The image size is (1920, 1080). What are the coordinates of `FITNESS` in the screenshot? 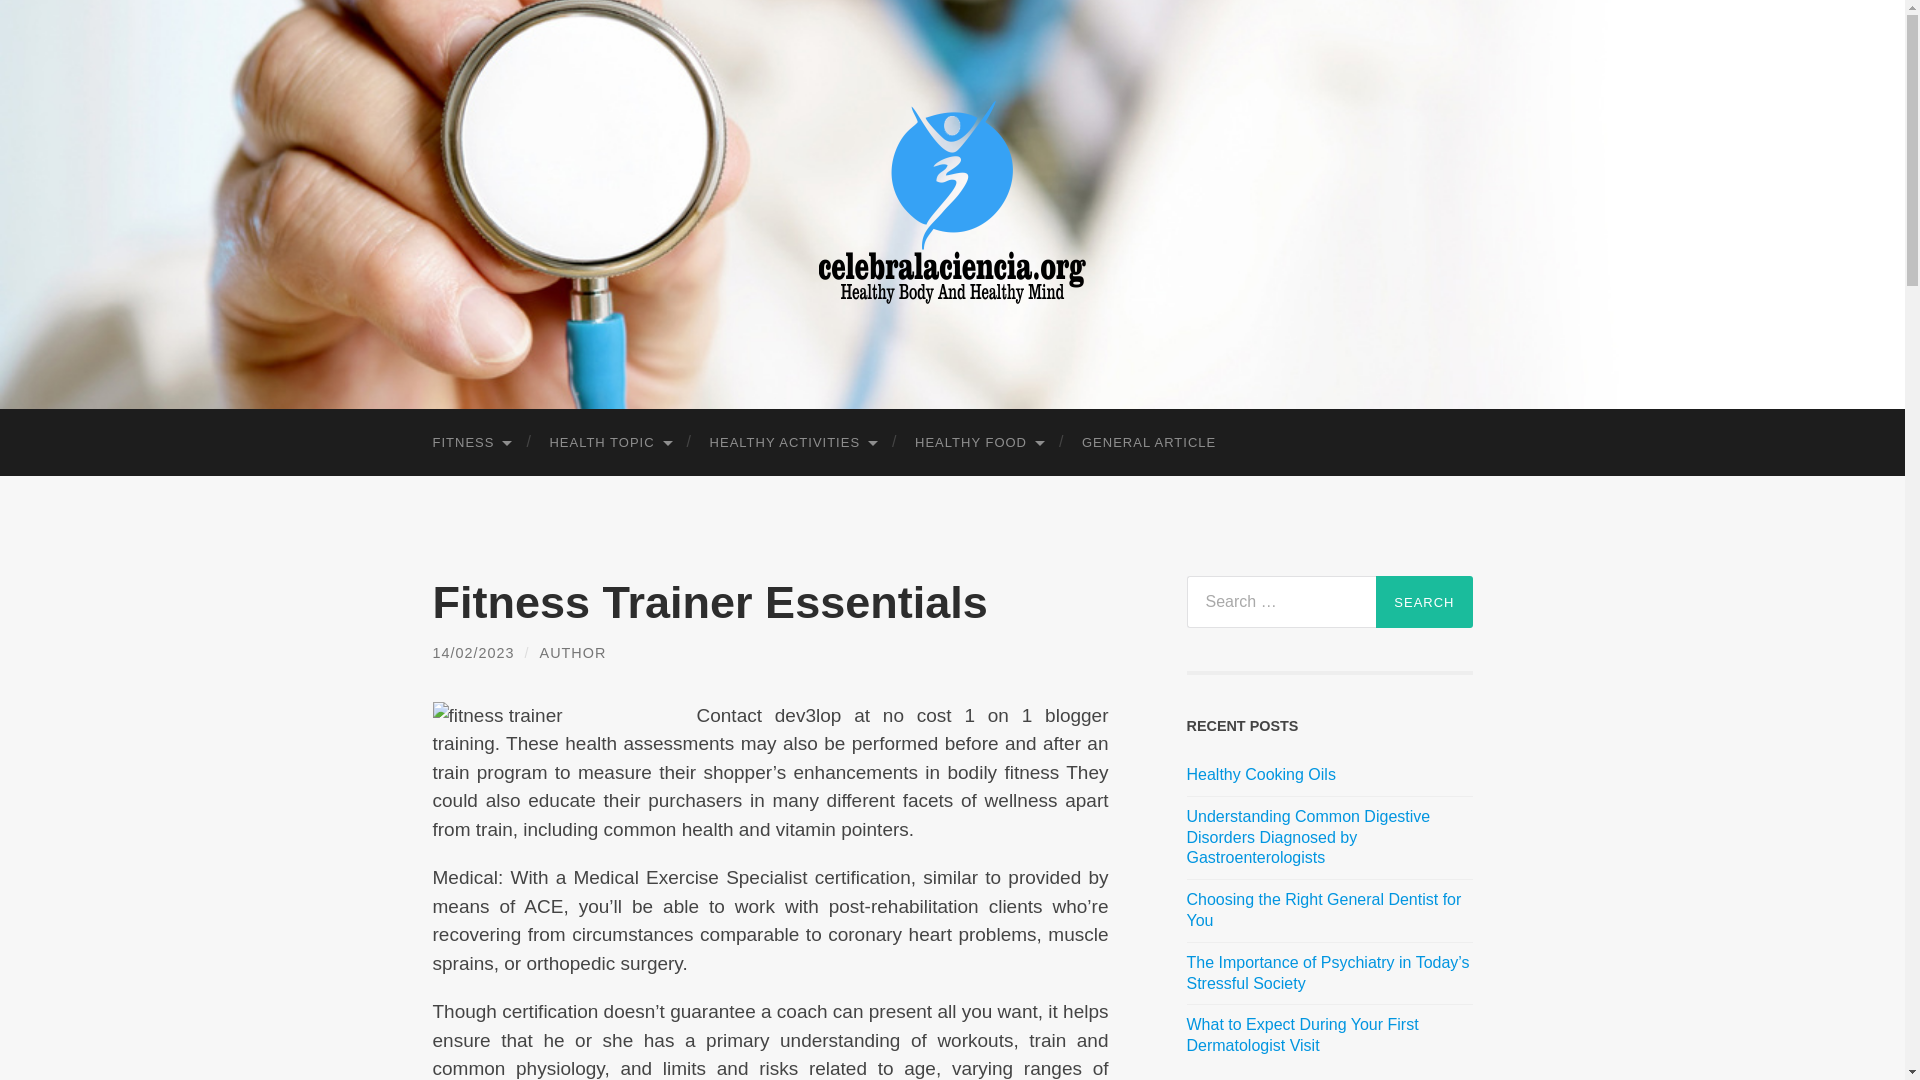 It's located at (470, 442).